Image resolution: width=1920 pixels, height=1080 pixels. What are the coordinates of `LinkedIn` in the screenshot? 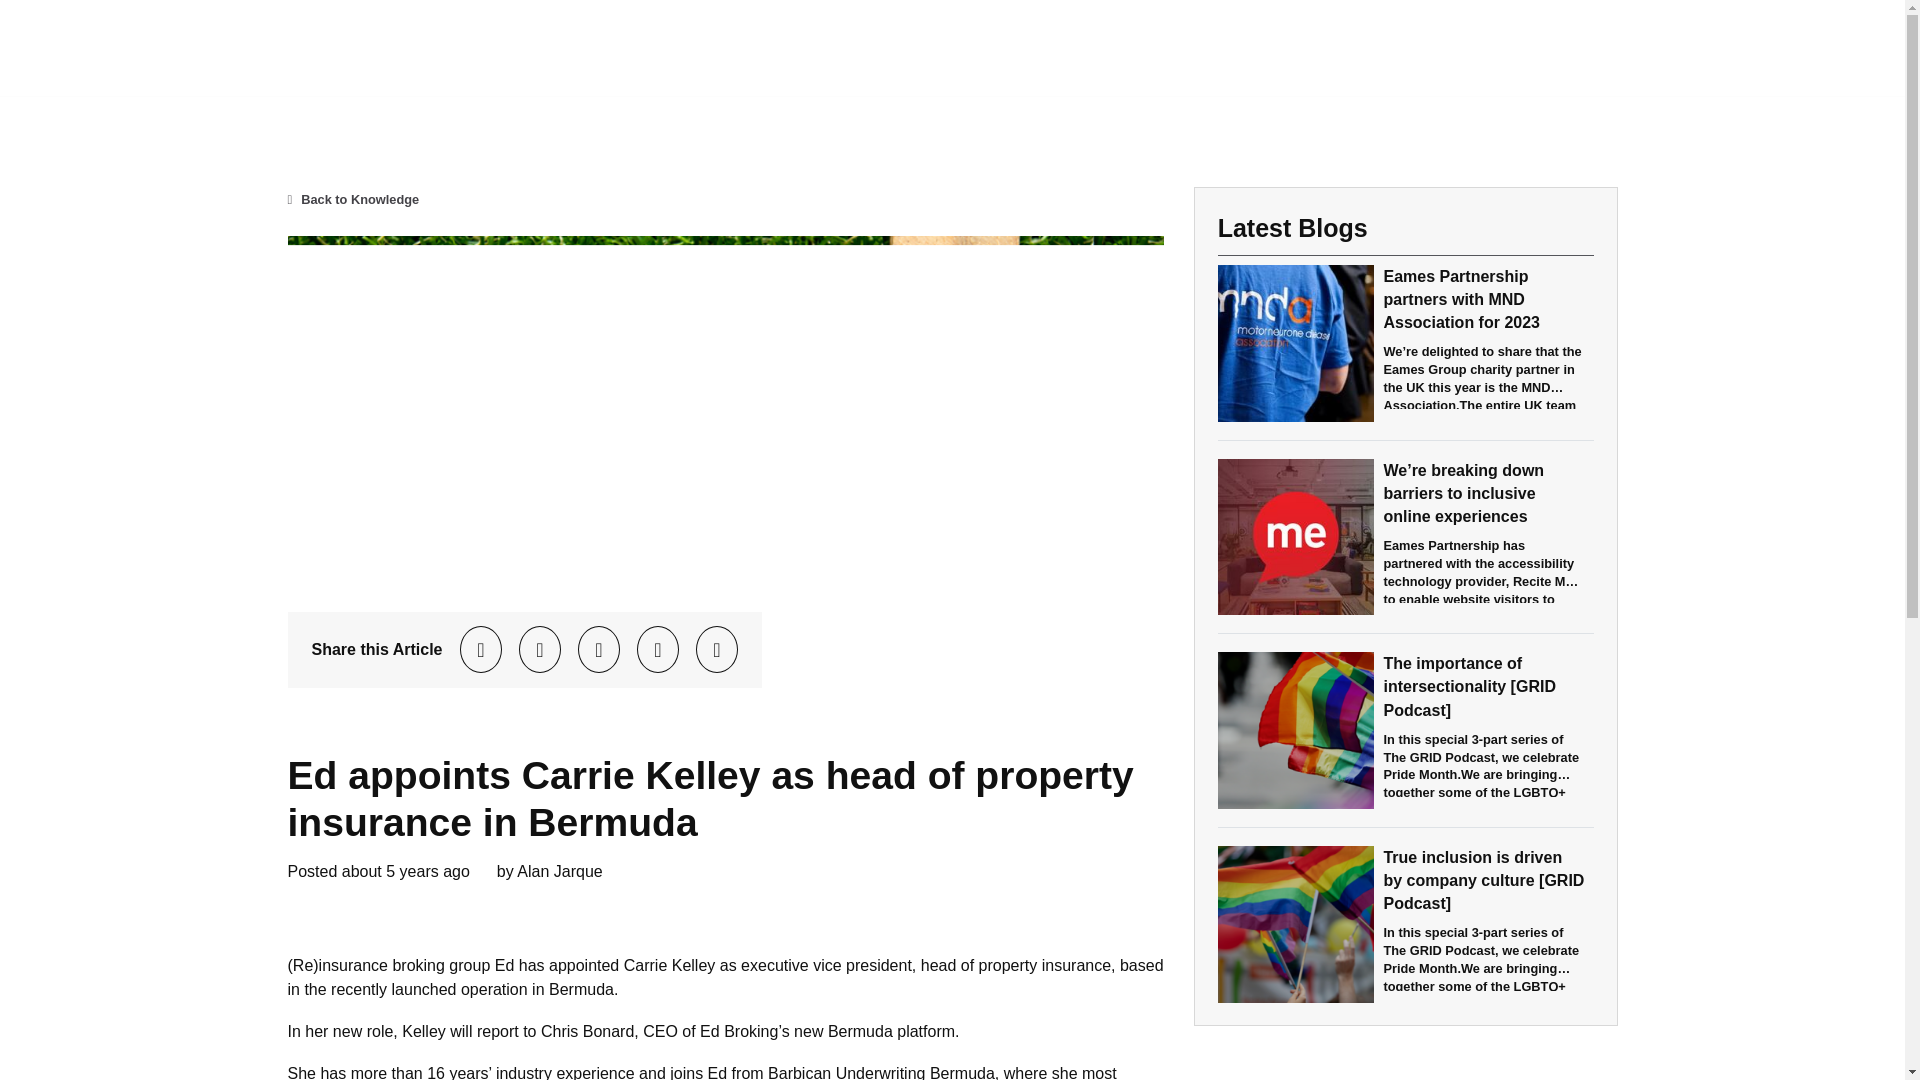 It's located at (599, 649).